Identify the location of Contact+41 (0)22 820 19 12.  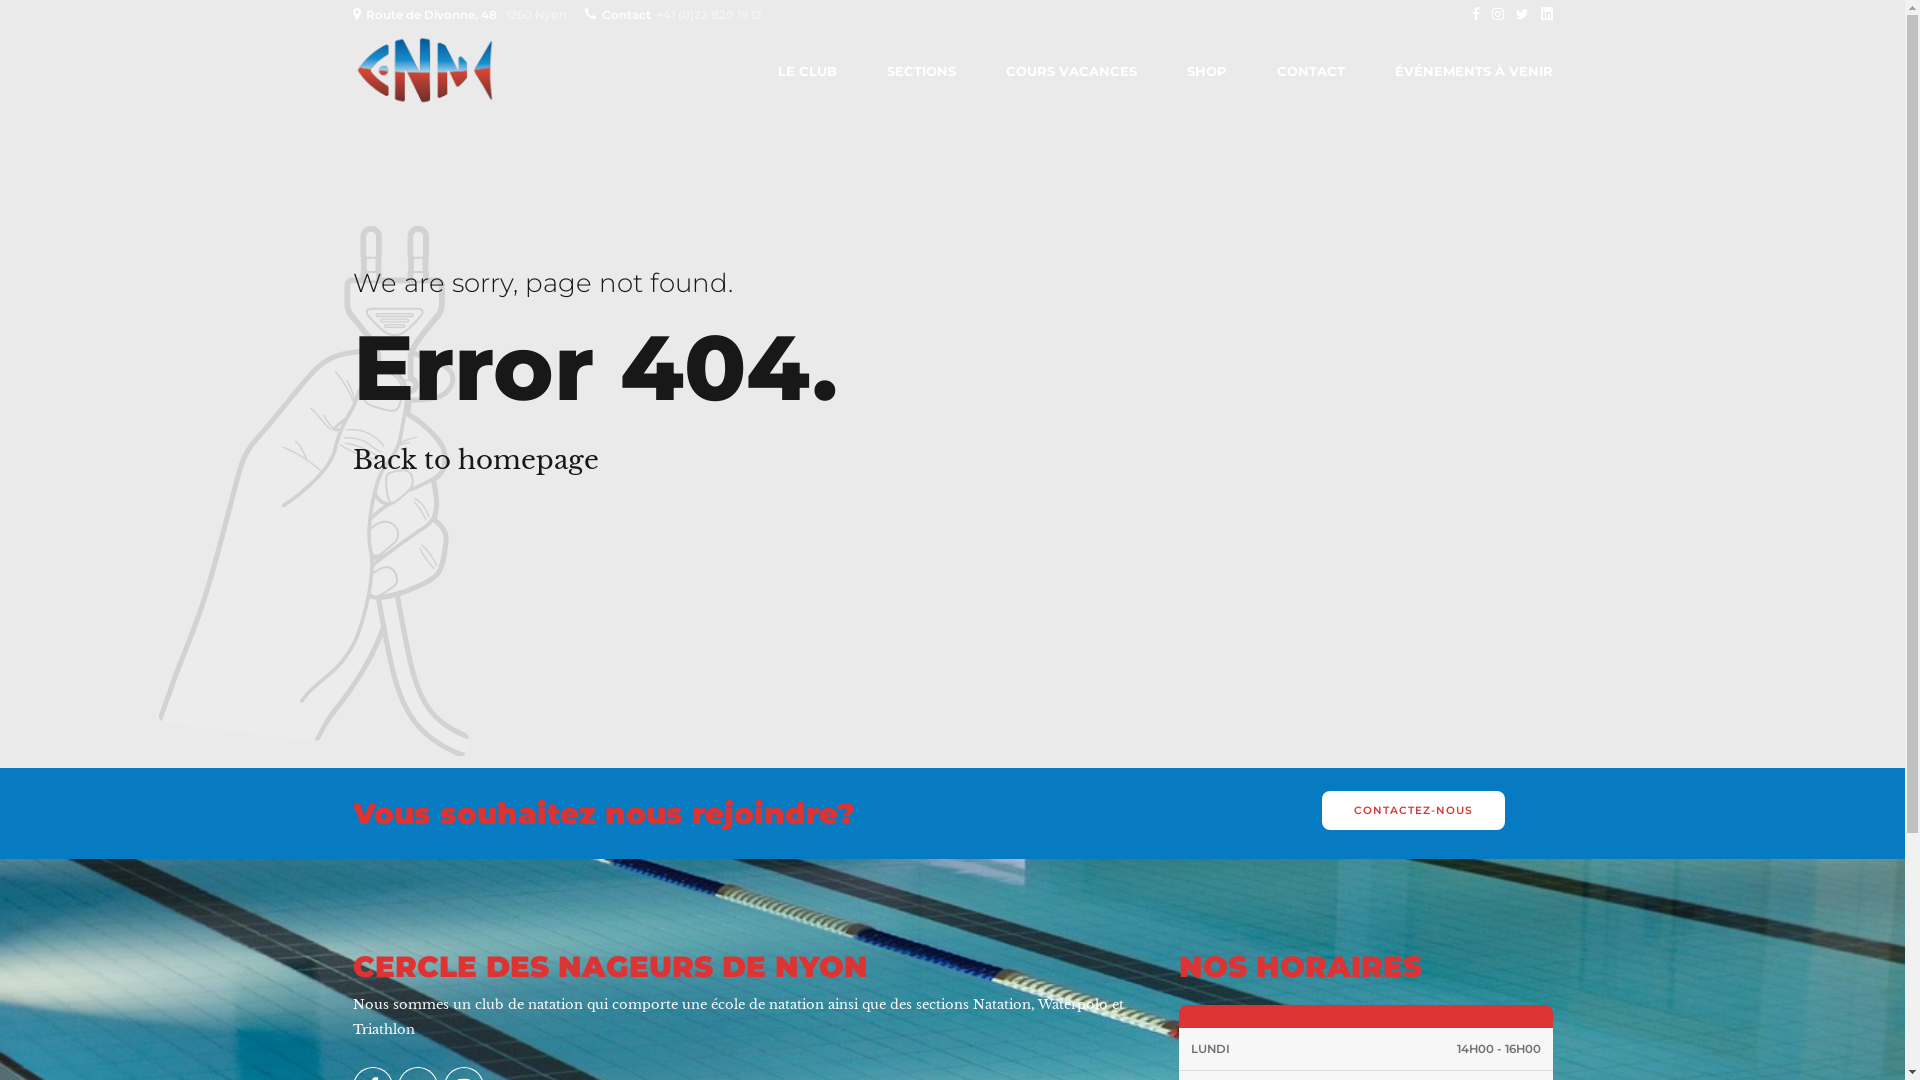
(677, 15).